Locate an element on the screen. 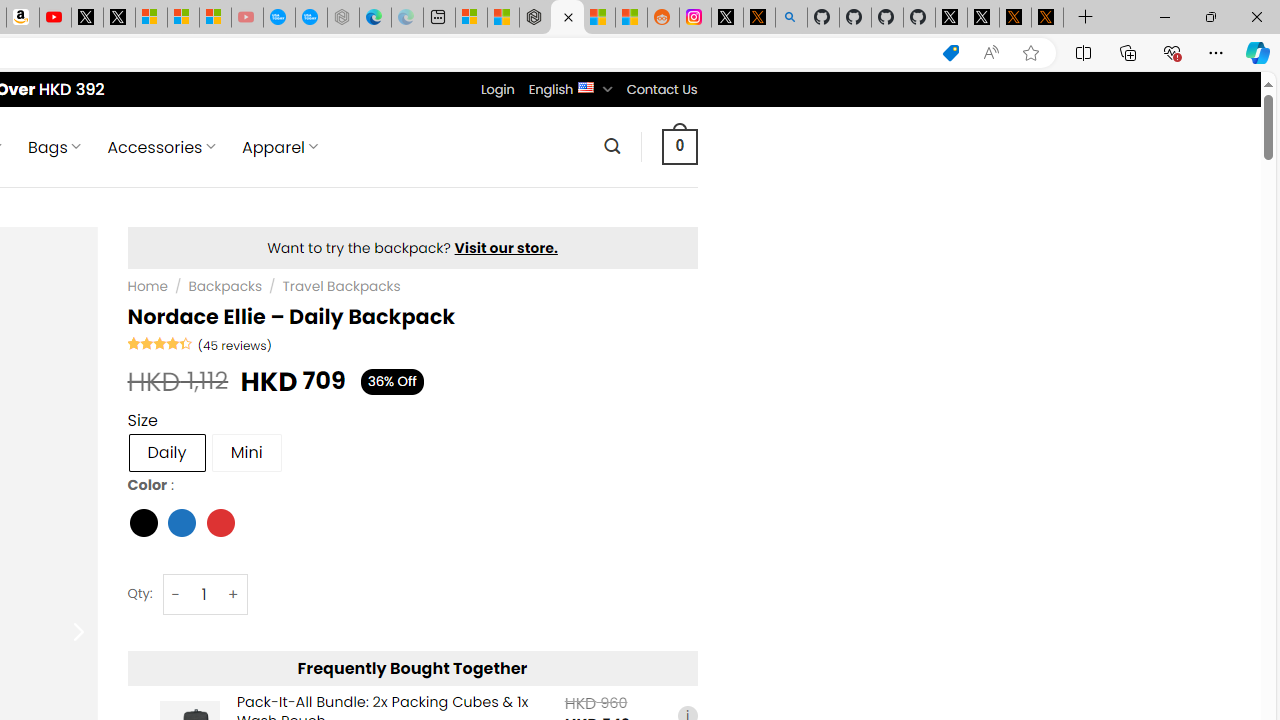  Visit our store. is located at coordinates (506, 248).